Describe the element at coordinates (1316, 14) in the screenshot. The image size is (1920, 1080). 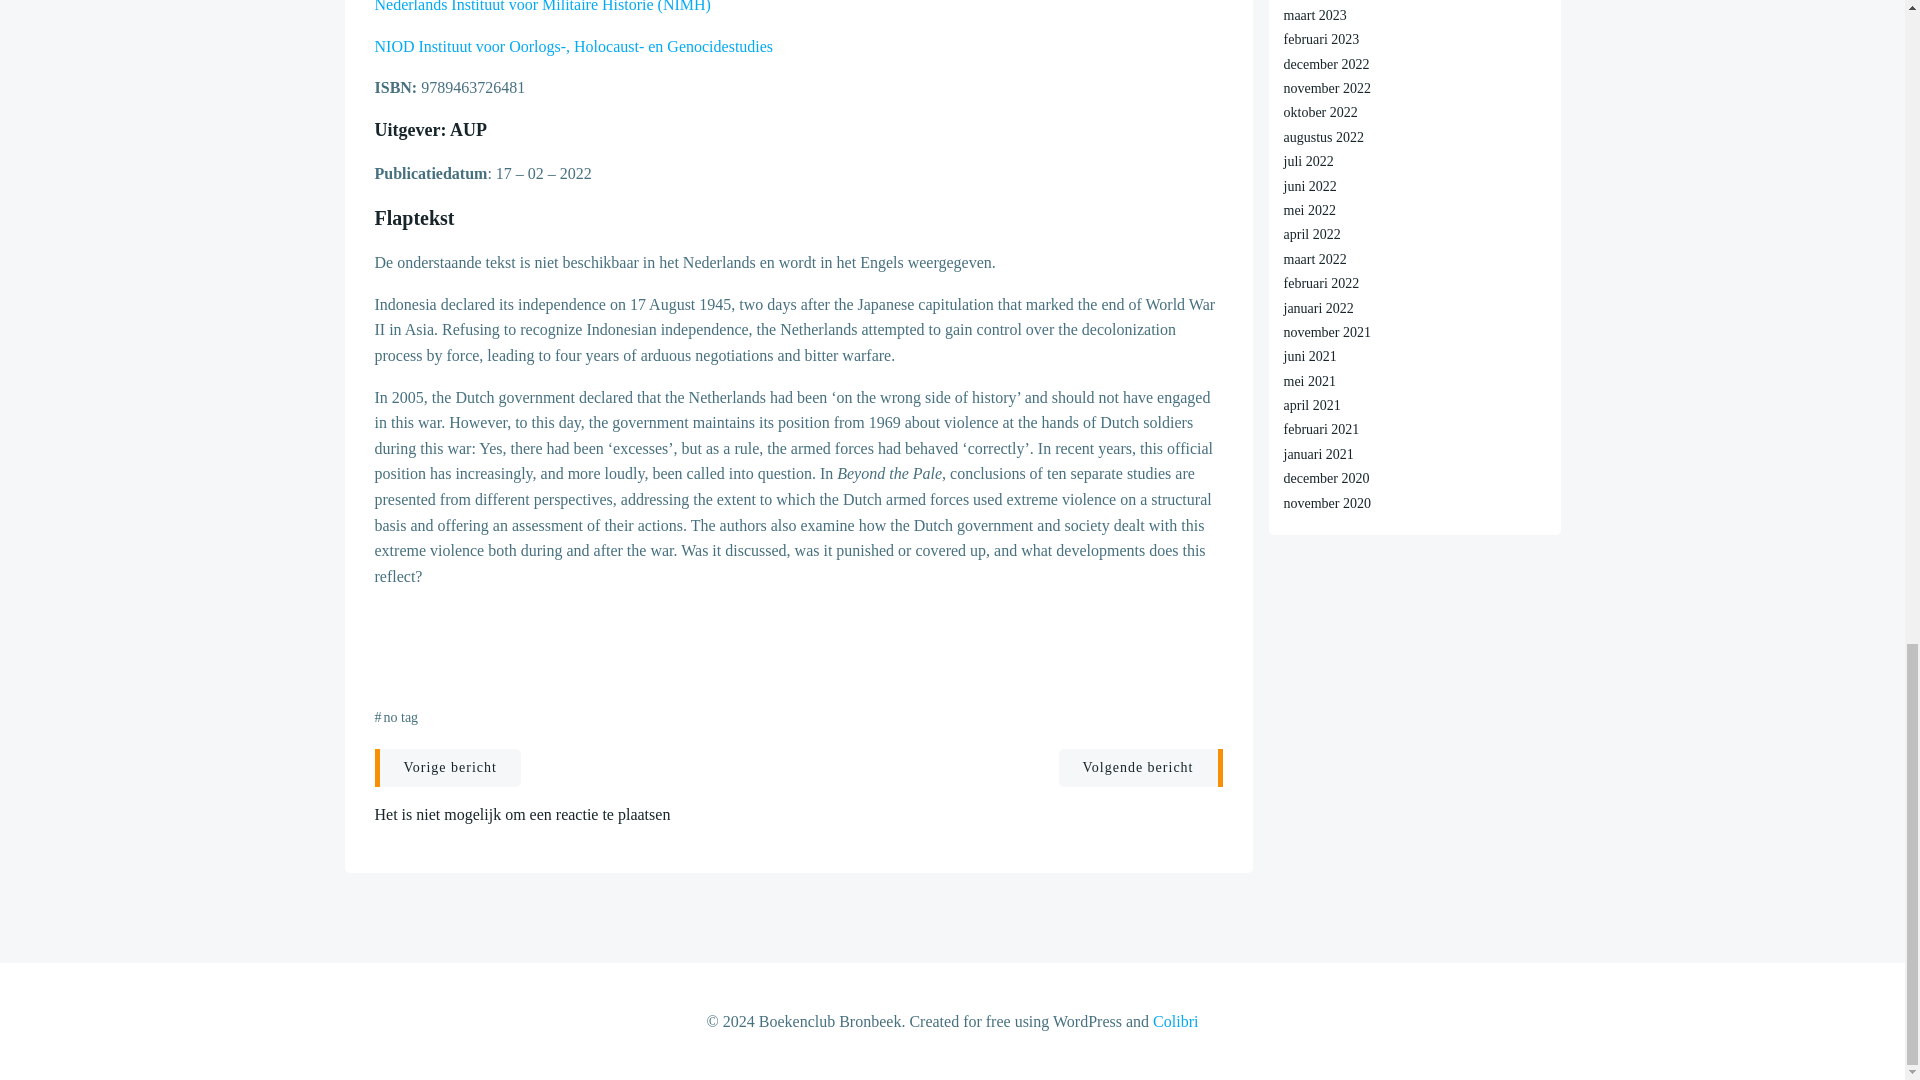
I see `maart 2023` at that location.